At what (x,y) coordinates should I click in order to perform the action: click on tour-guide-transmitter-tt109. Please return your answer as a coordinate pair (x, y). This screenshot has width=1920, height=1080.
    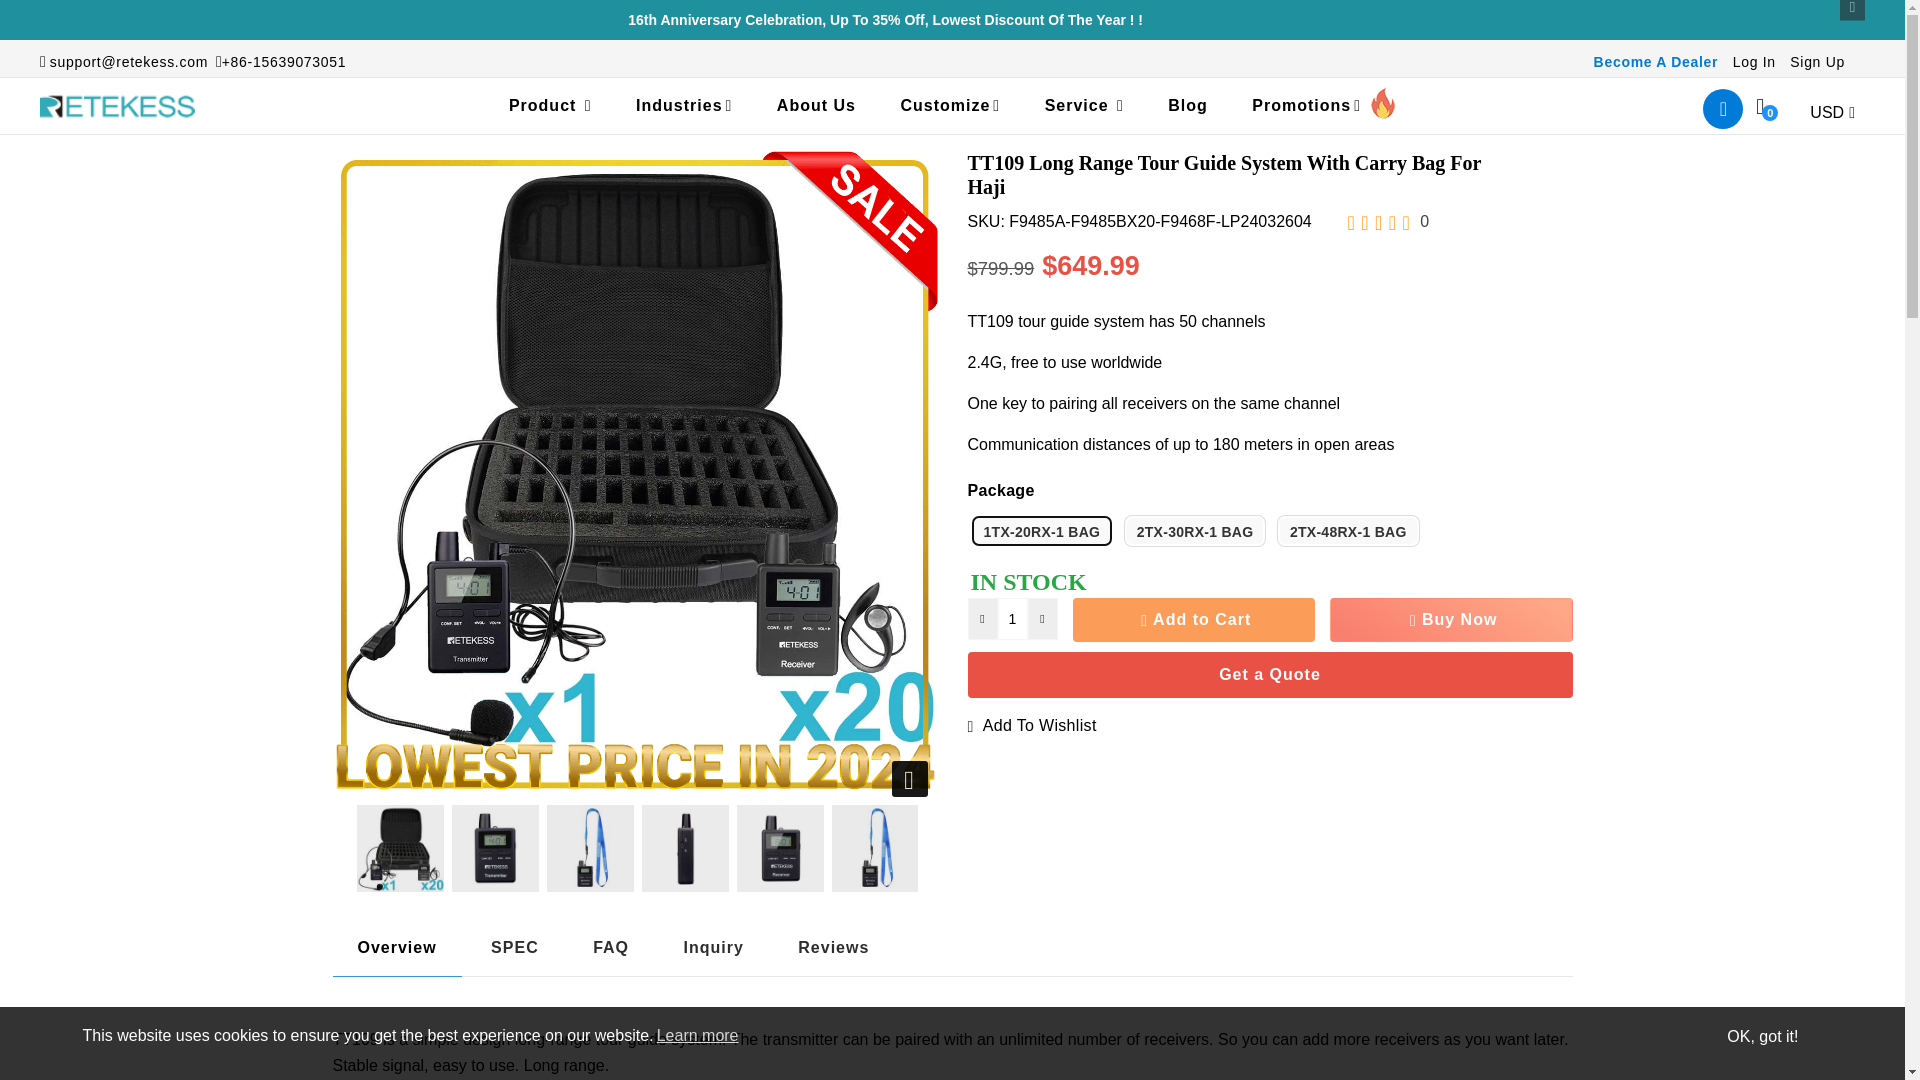
    Looking at the image, I should click on (495, 848).